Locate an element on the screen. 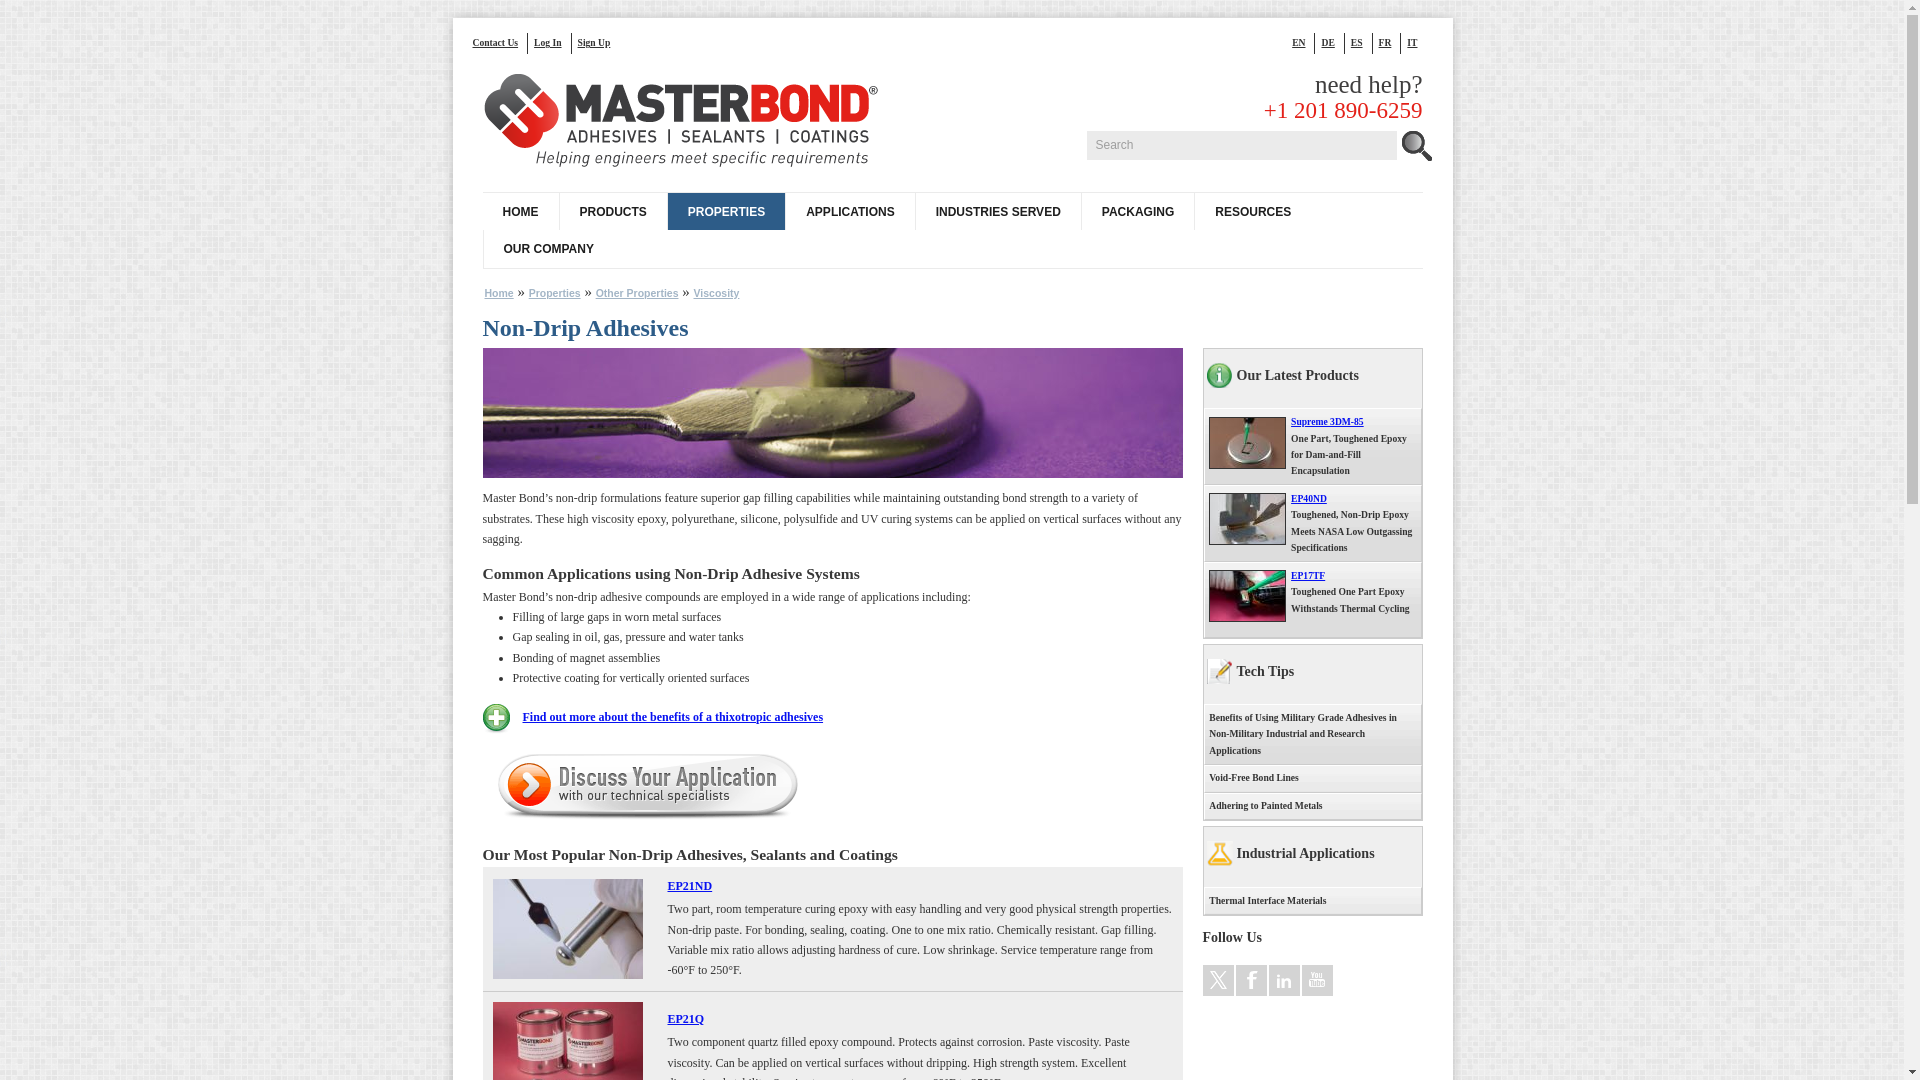  EN is located at coordinates (1304, 42).